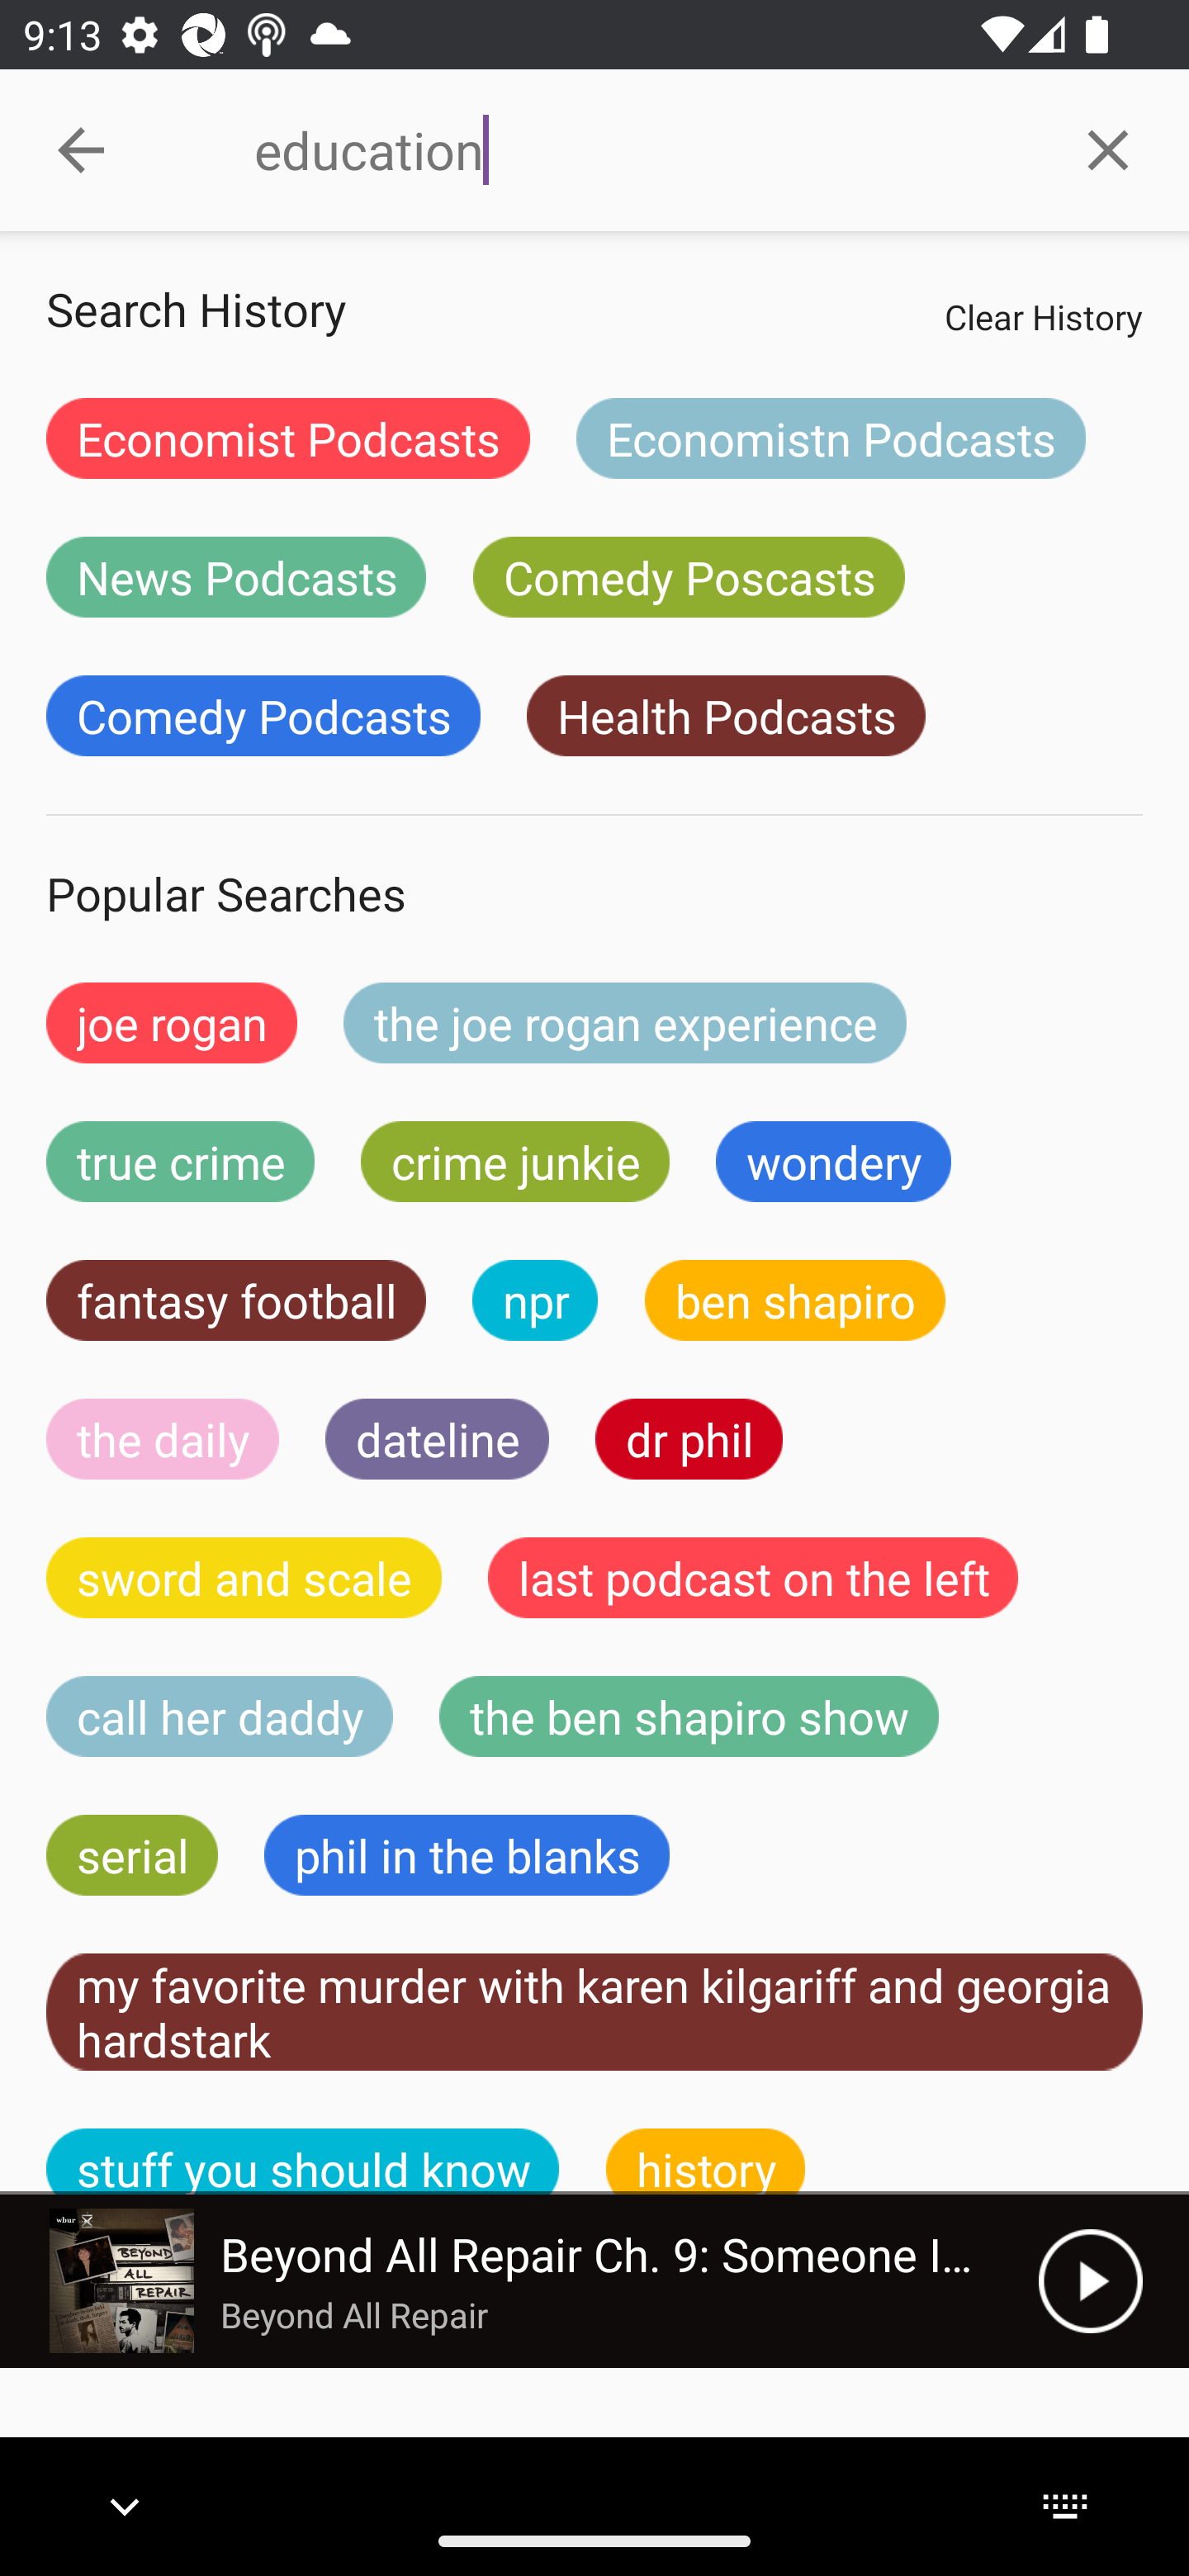 The image size is (1189, 2576). What do you see at coordinates (236, 1300) in the screenshot?
I see `fantasy football` at bounding box center [236, 1300].